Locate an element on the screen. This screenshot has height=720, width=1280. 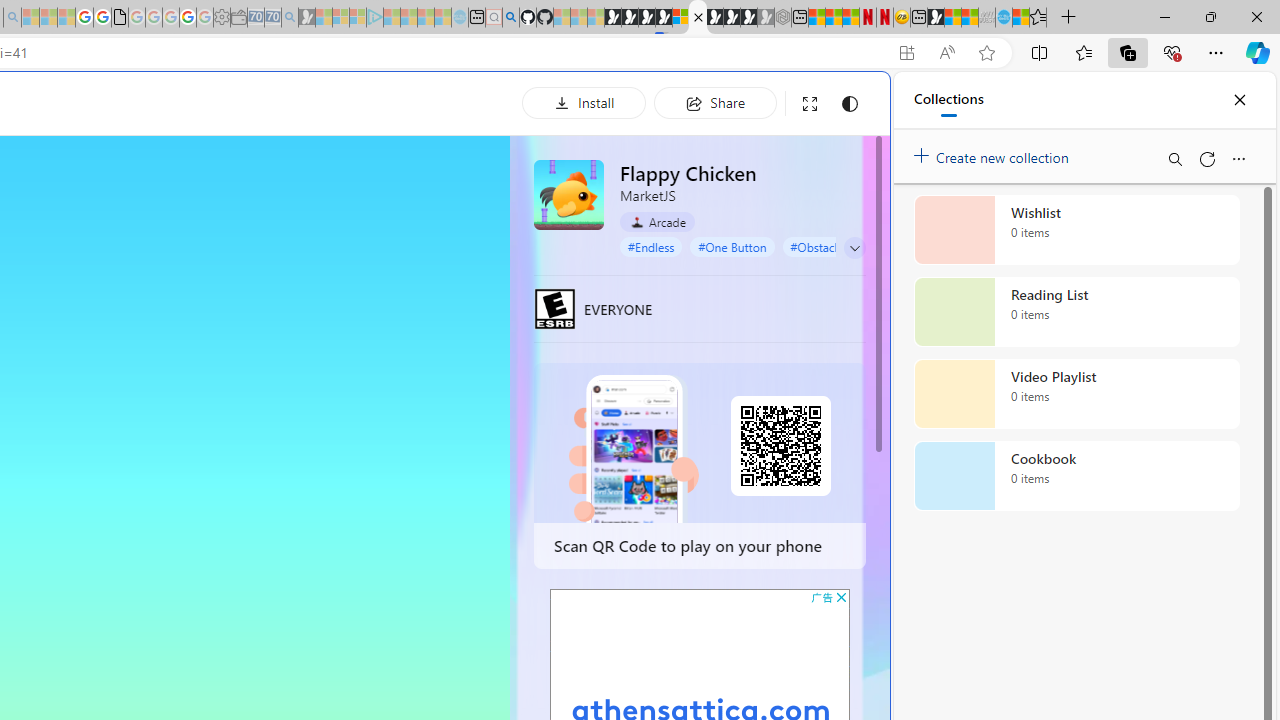
Close split screen is located at coordinates (844, 102).